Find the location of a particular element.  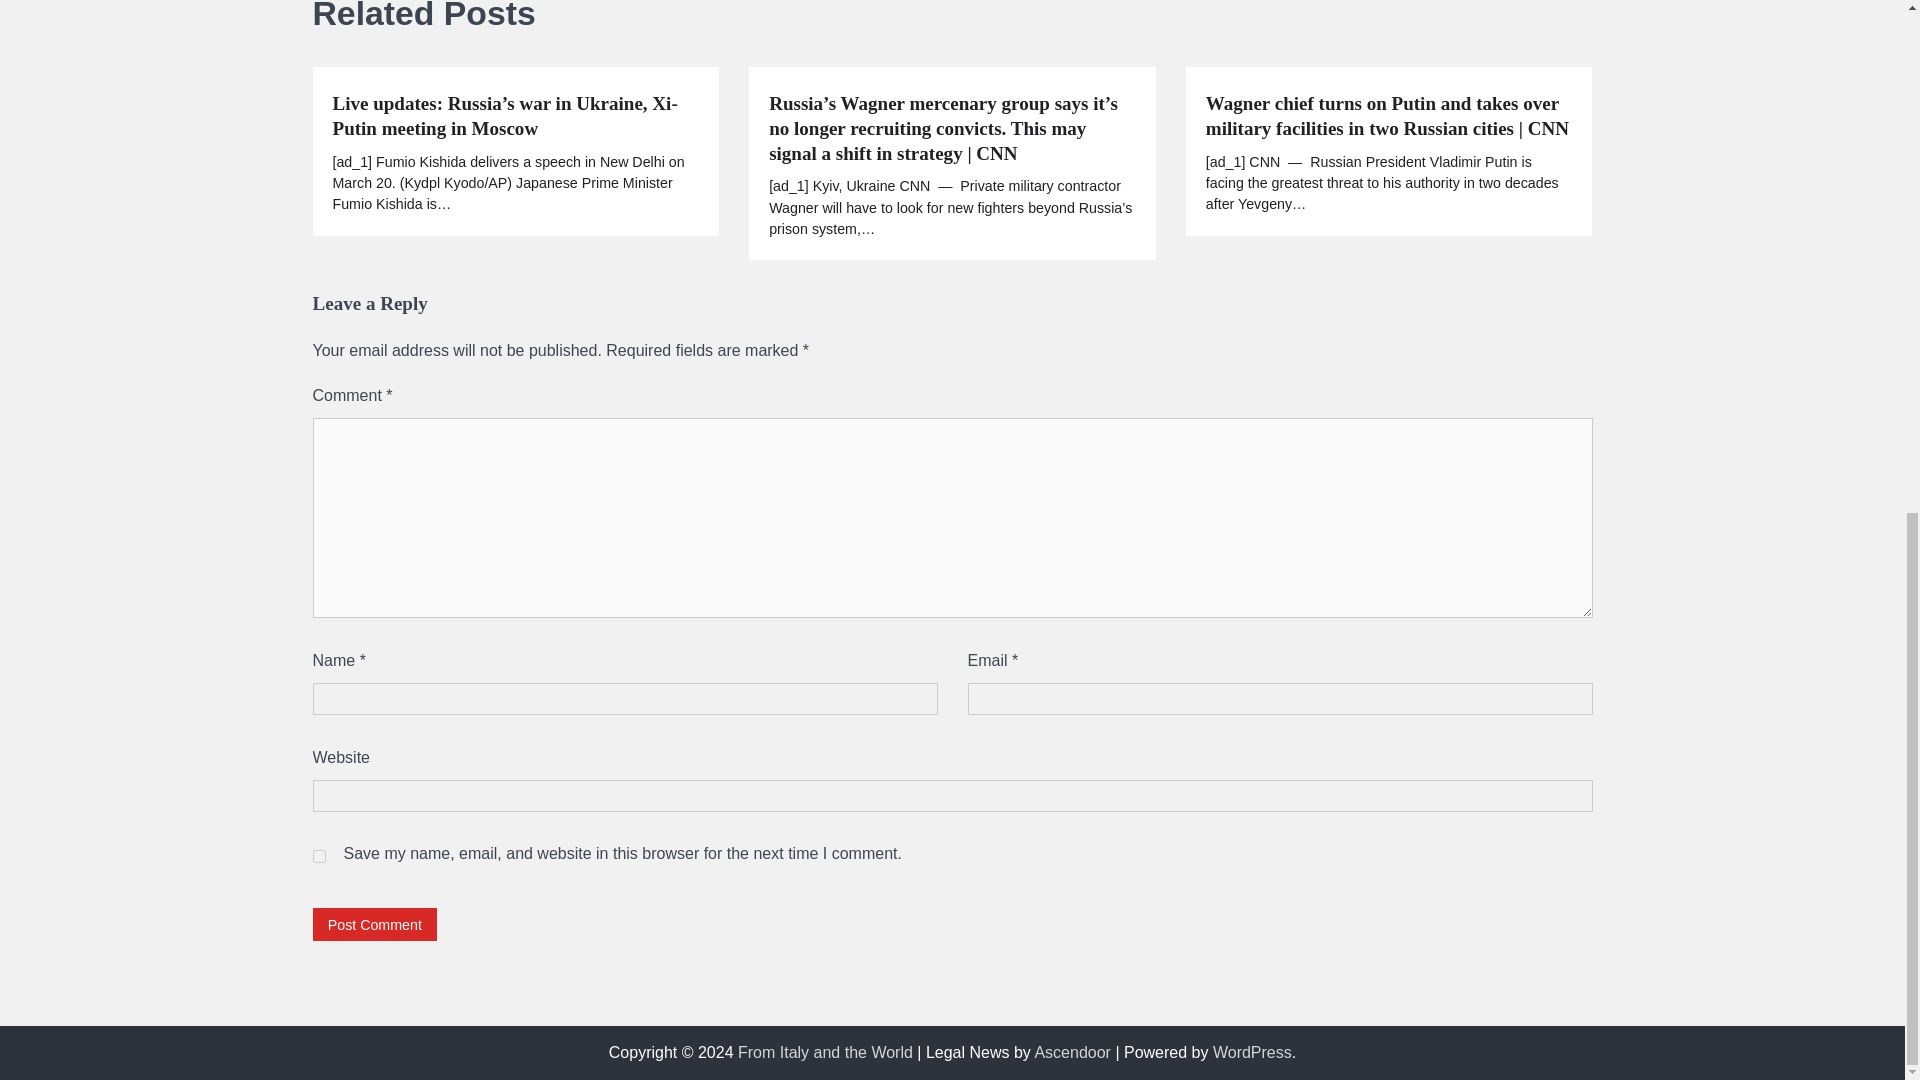

From Italy and the World is located at coordinates (825, 1052).